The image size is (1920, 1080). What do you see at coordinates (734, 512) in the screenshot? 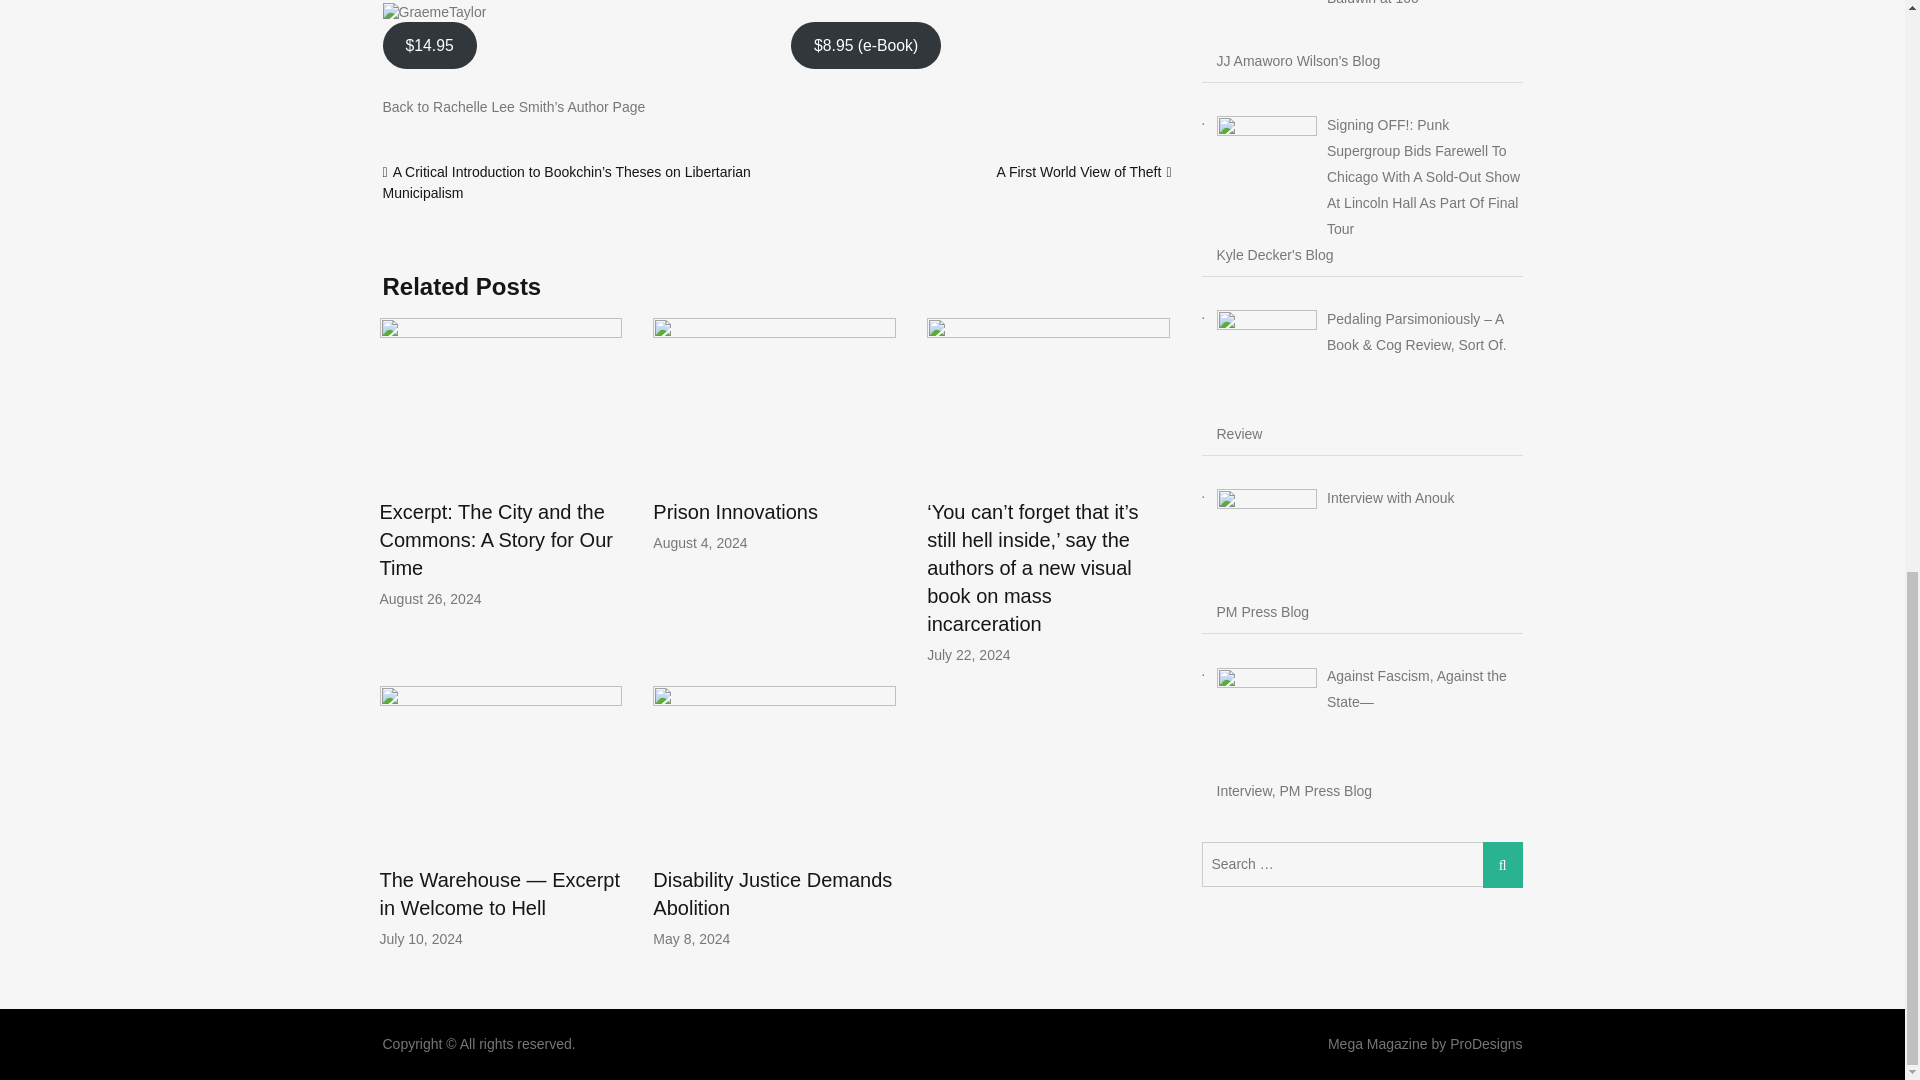
I see `Prison Innovations` at bounding box center [734, 512].